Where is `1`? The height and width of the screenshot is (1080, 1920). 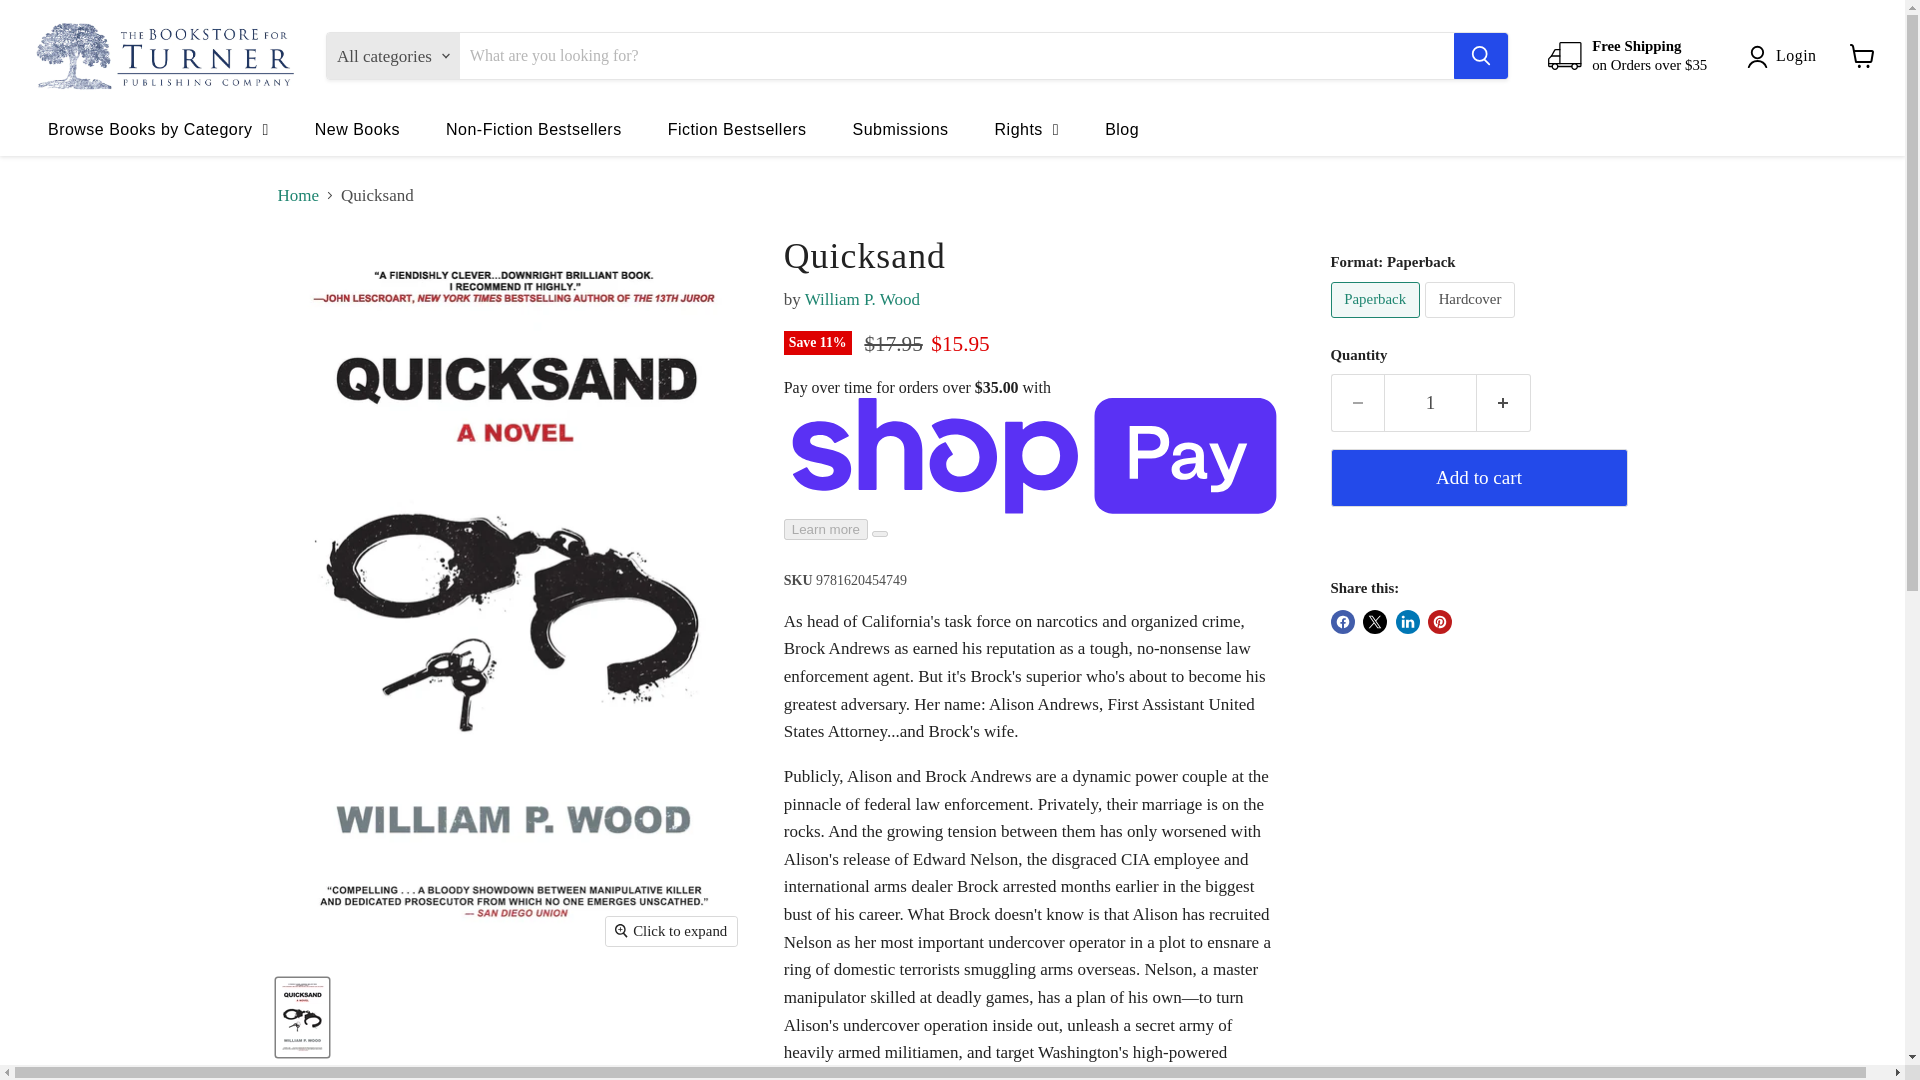 1 is located at coordinates (1430, 402).